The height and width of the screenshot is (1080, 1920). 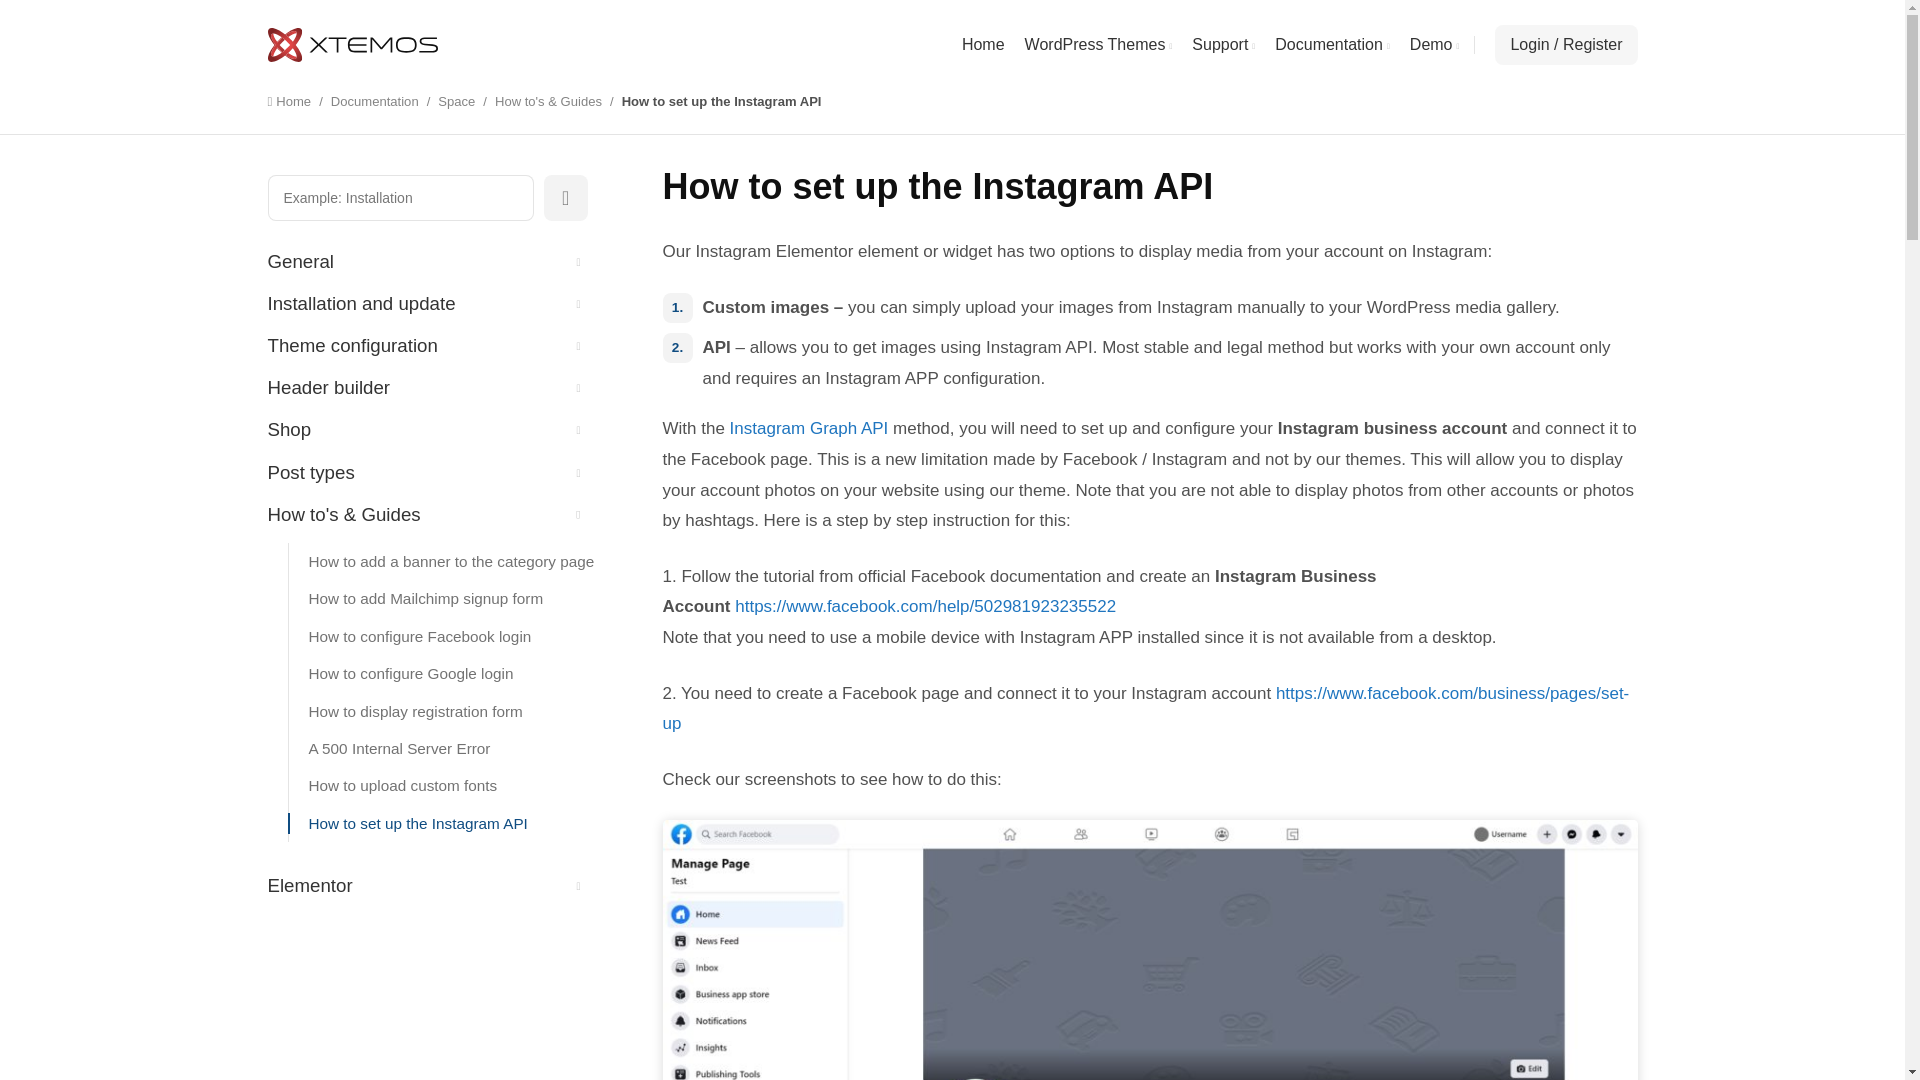 I want to click on Support, so click(x=1224, y=44).